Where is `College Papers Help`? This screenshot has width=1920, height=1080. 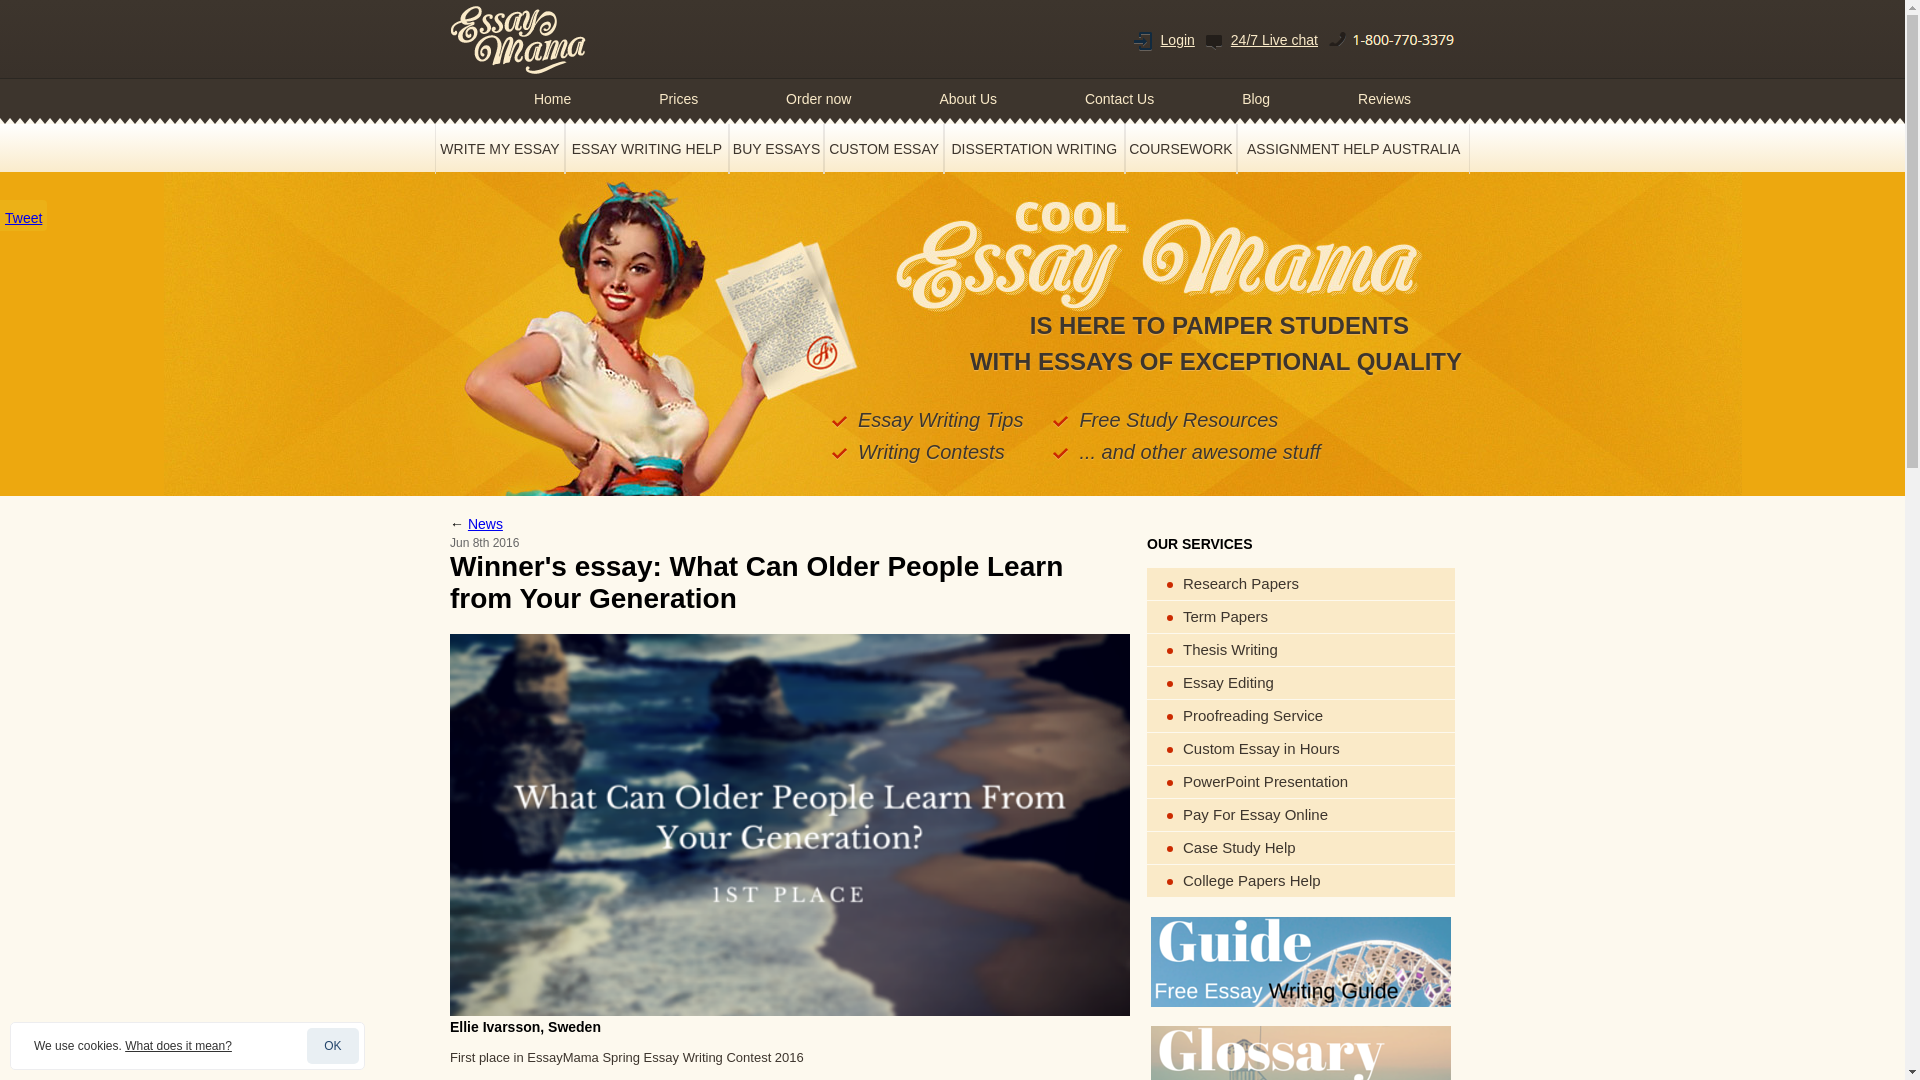
College Papers Help is located at coordinates (1300, 881).